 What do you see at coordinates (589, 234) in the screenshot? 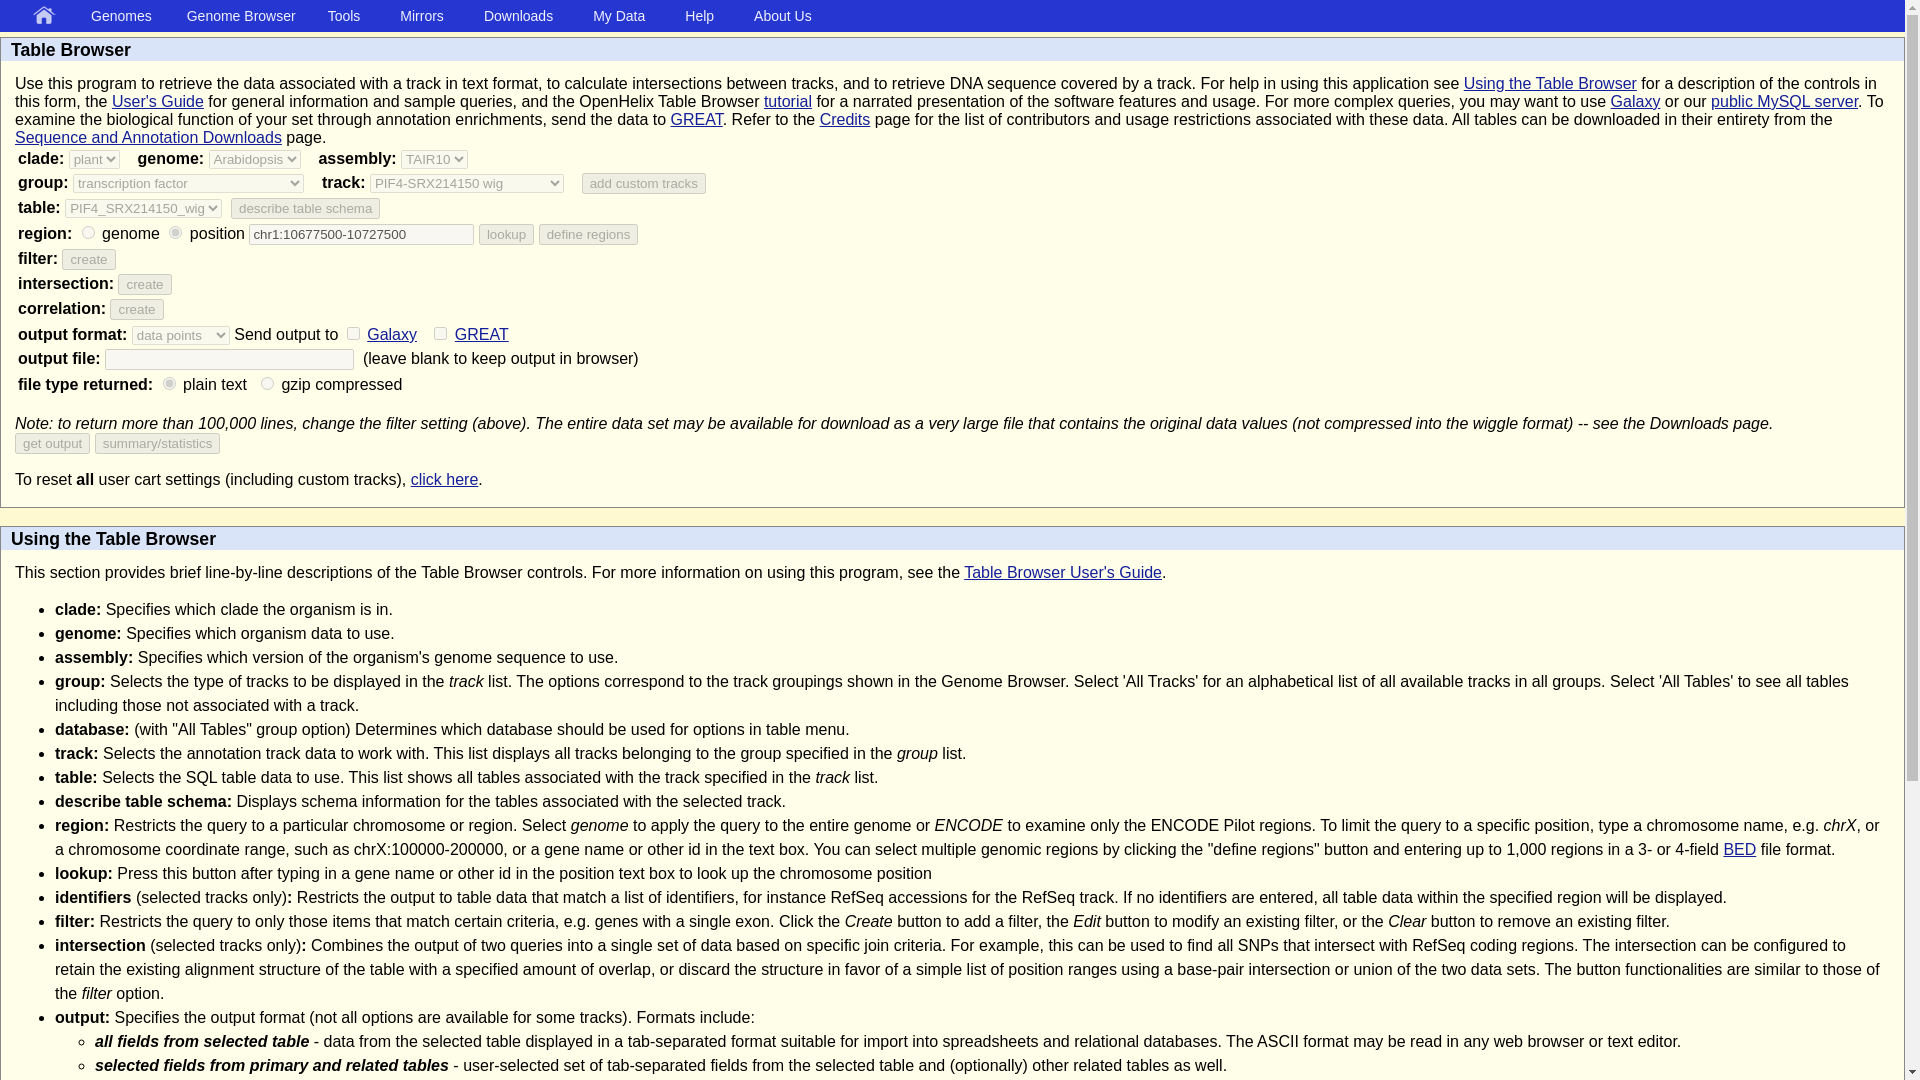
I see `define regions` at bounding box center [589, 234].